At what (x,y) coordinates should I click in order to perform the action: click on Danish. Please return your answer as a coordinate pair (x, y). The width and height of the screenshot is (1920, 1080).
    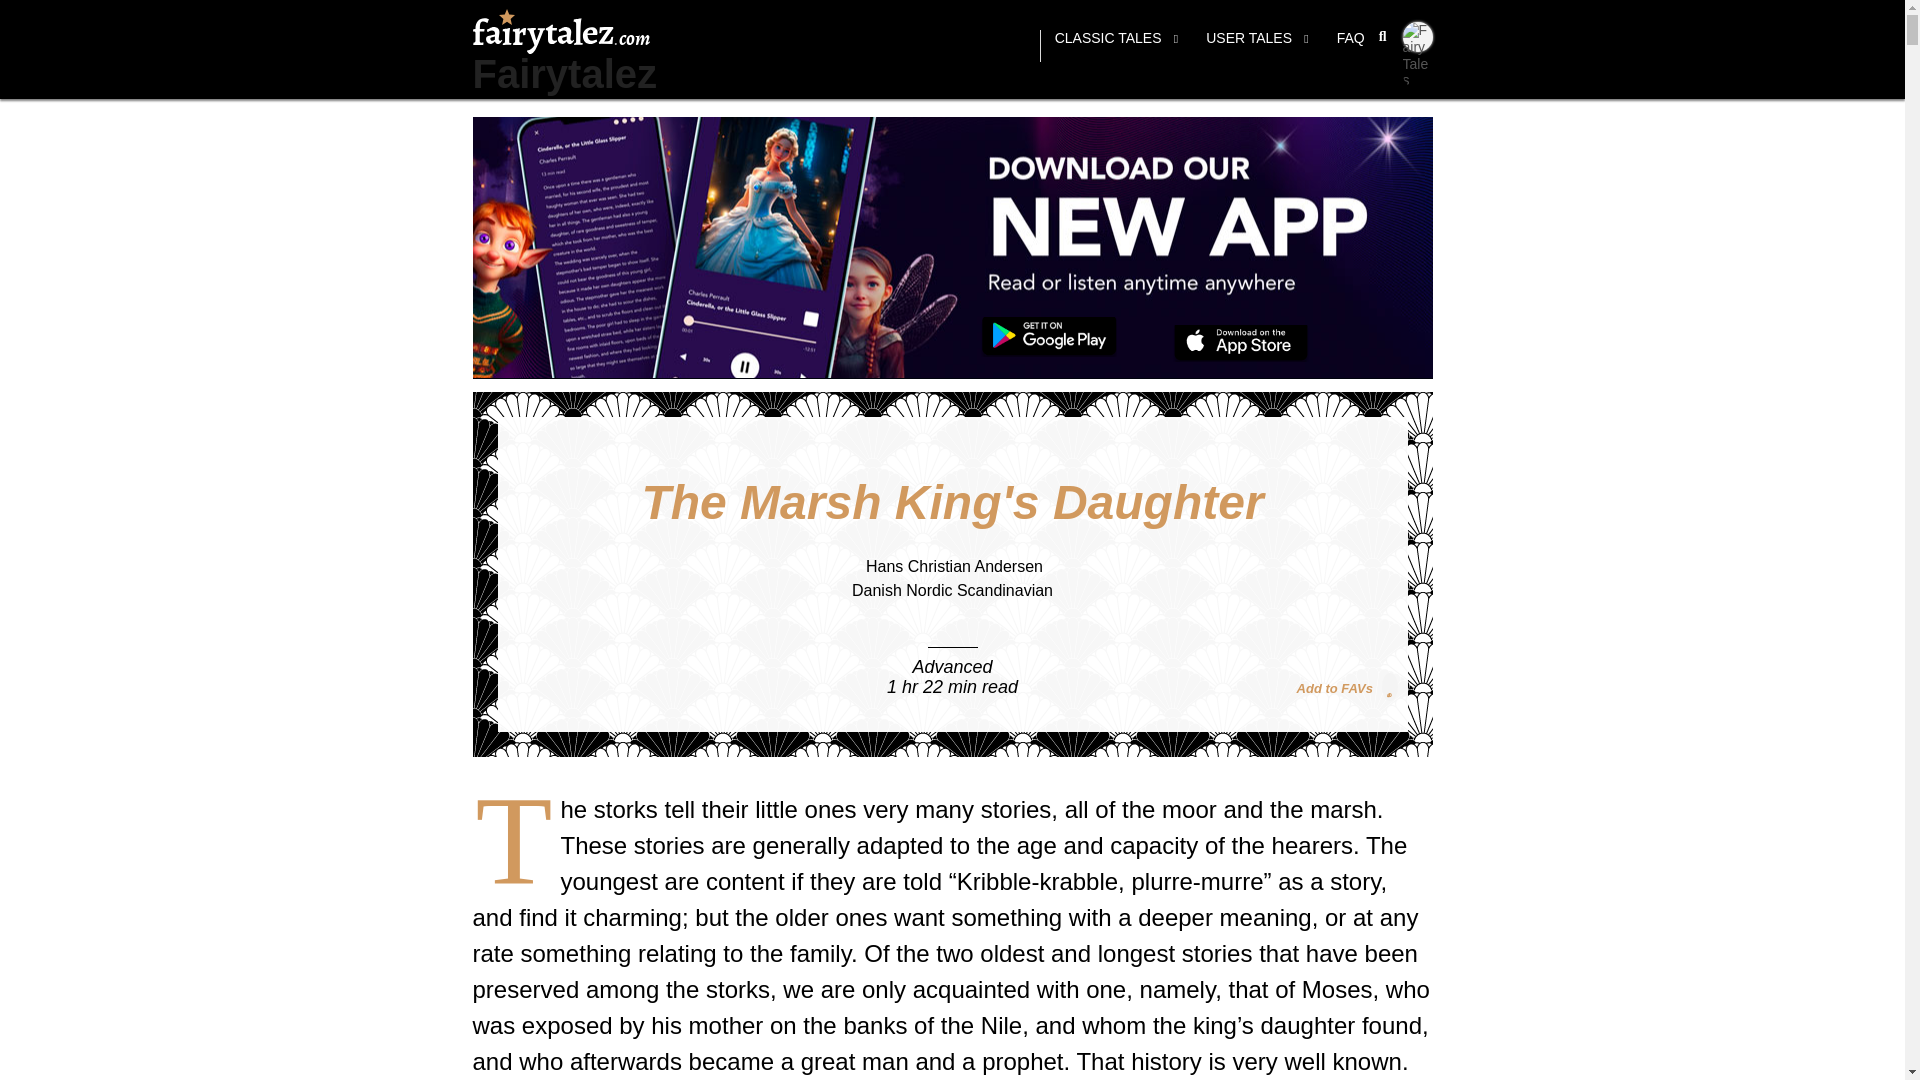
    Looking at the image, I should click on (877, 590).